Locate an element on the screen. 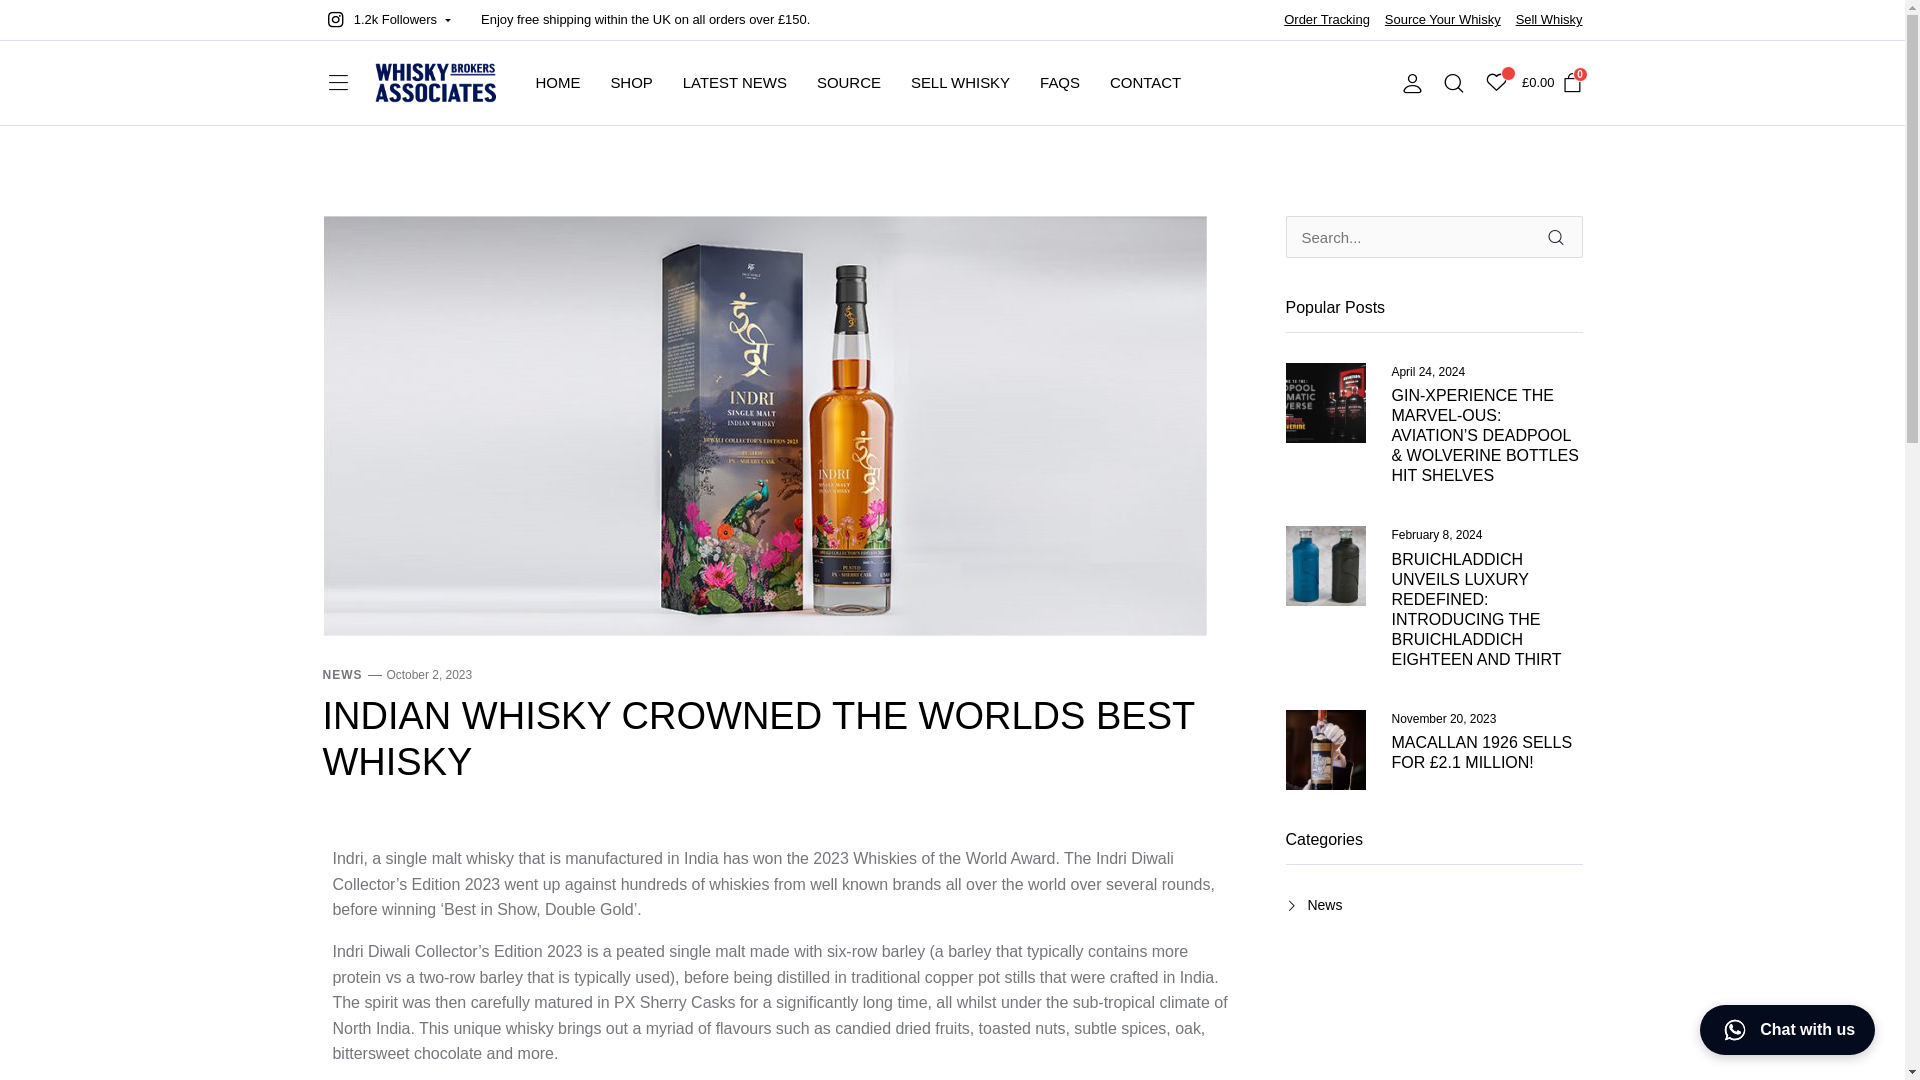 This screenshot has height=1080, width=1920. April 24, 2024 is located at coordinates (1429, 372).